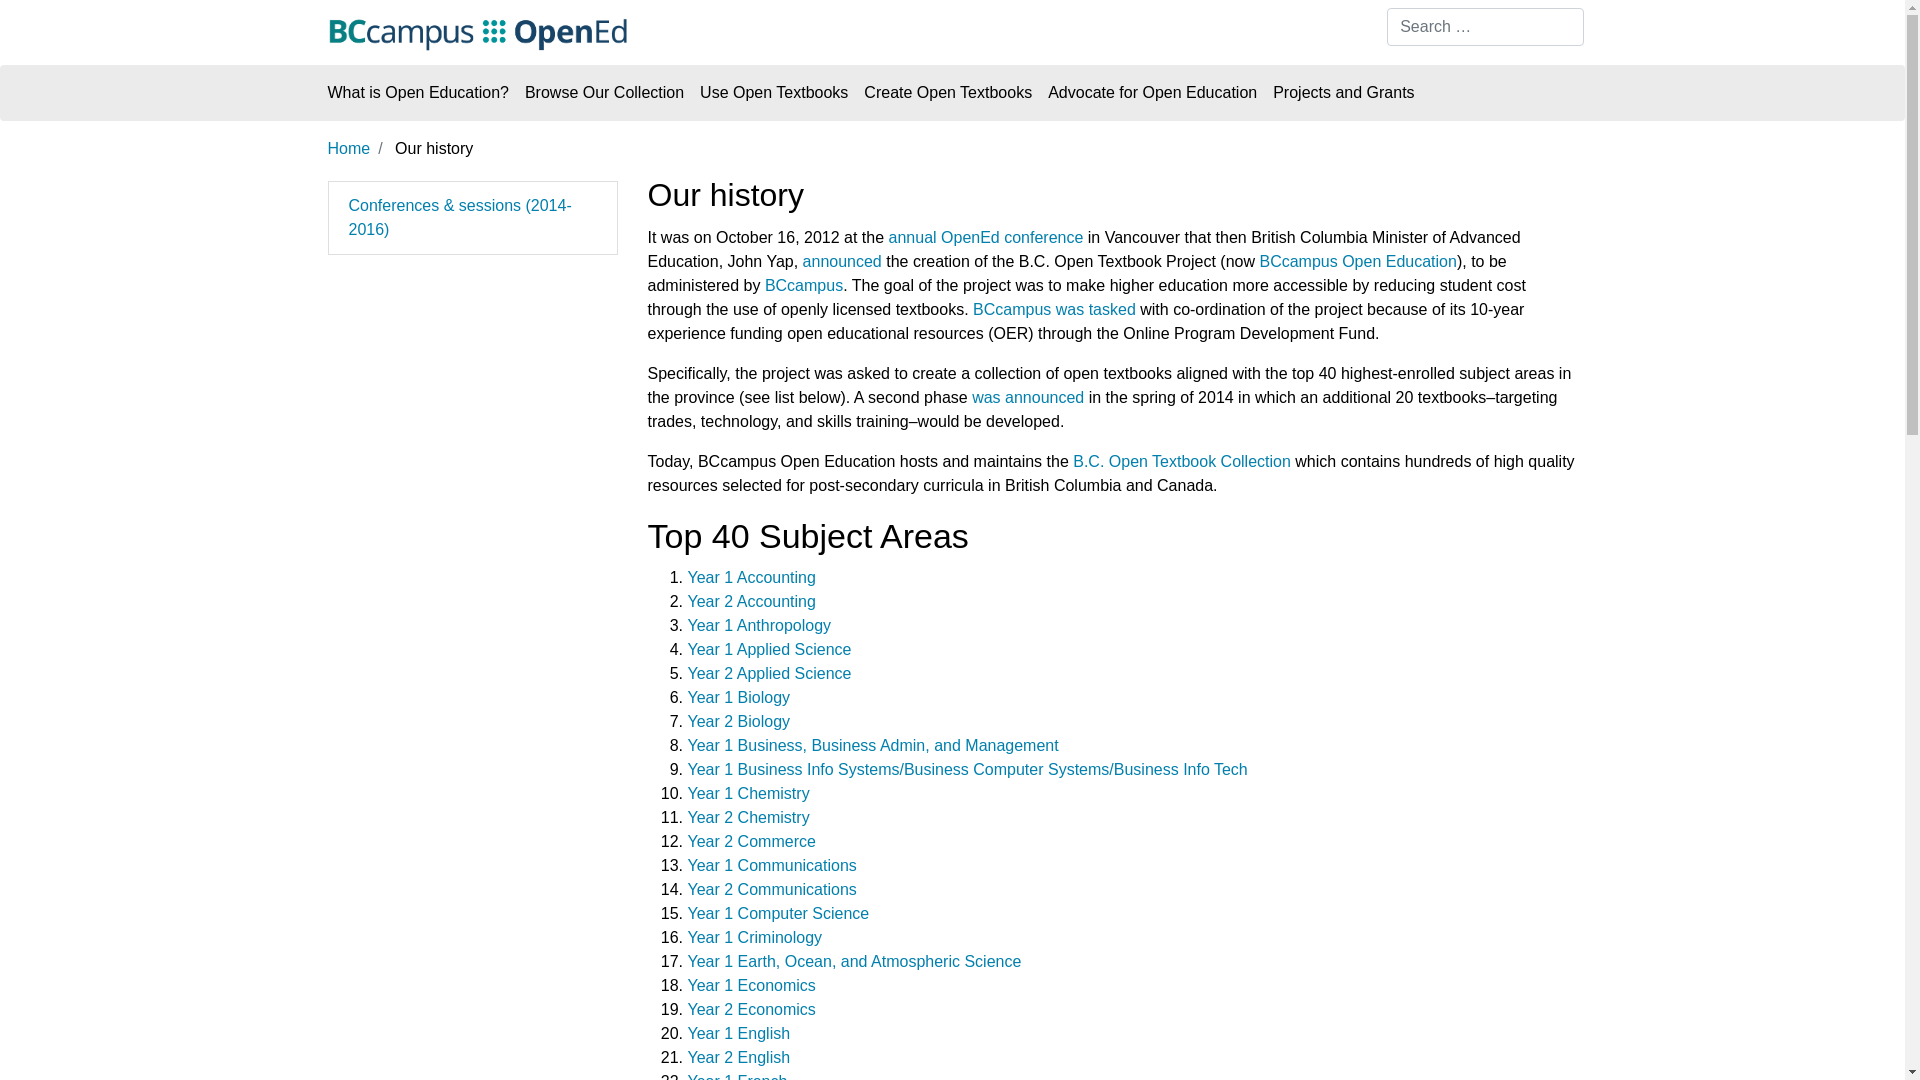  I want to click on Year 1 Applied Science, so click(770, 650).